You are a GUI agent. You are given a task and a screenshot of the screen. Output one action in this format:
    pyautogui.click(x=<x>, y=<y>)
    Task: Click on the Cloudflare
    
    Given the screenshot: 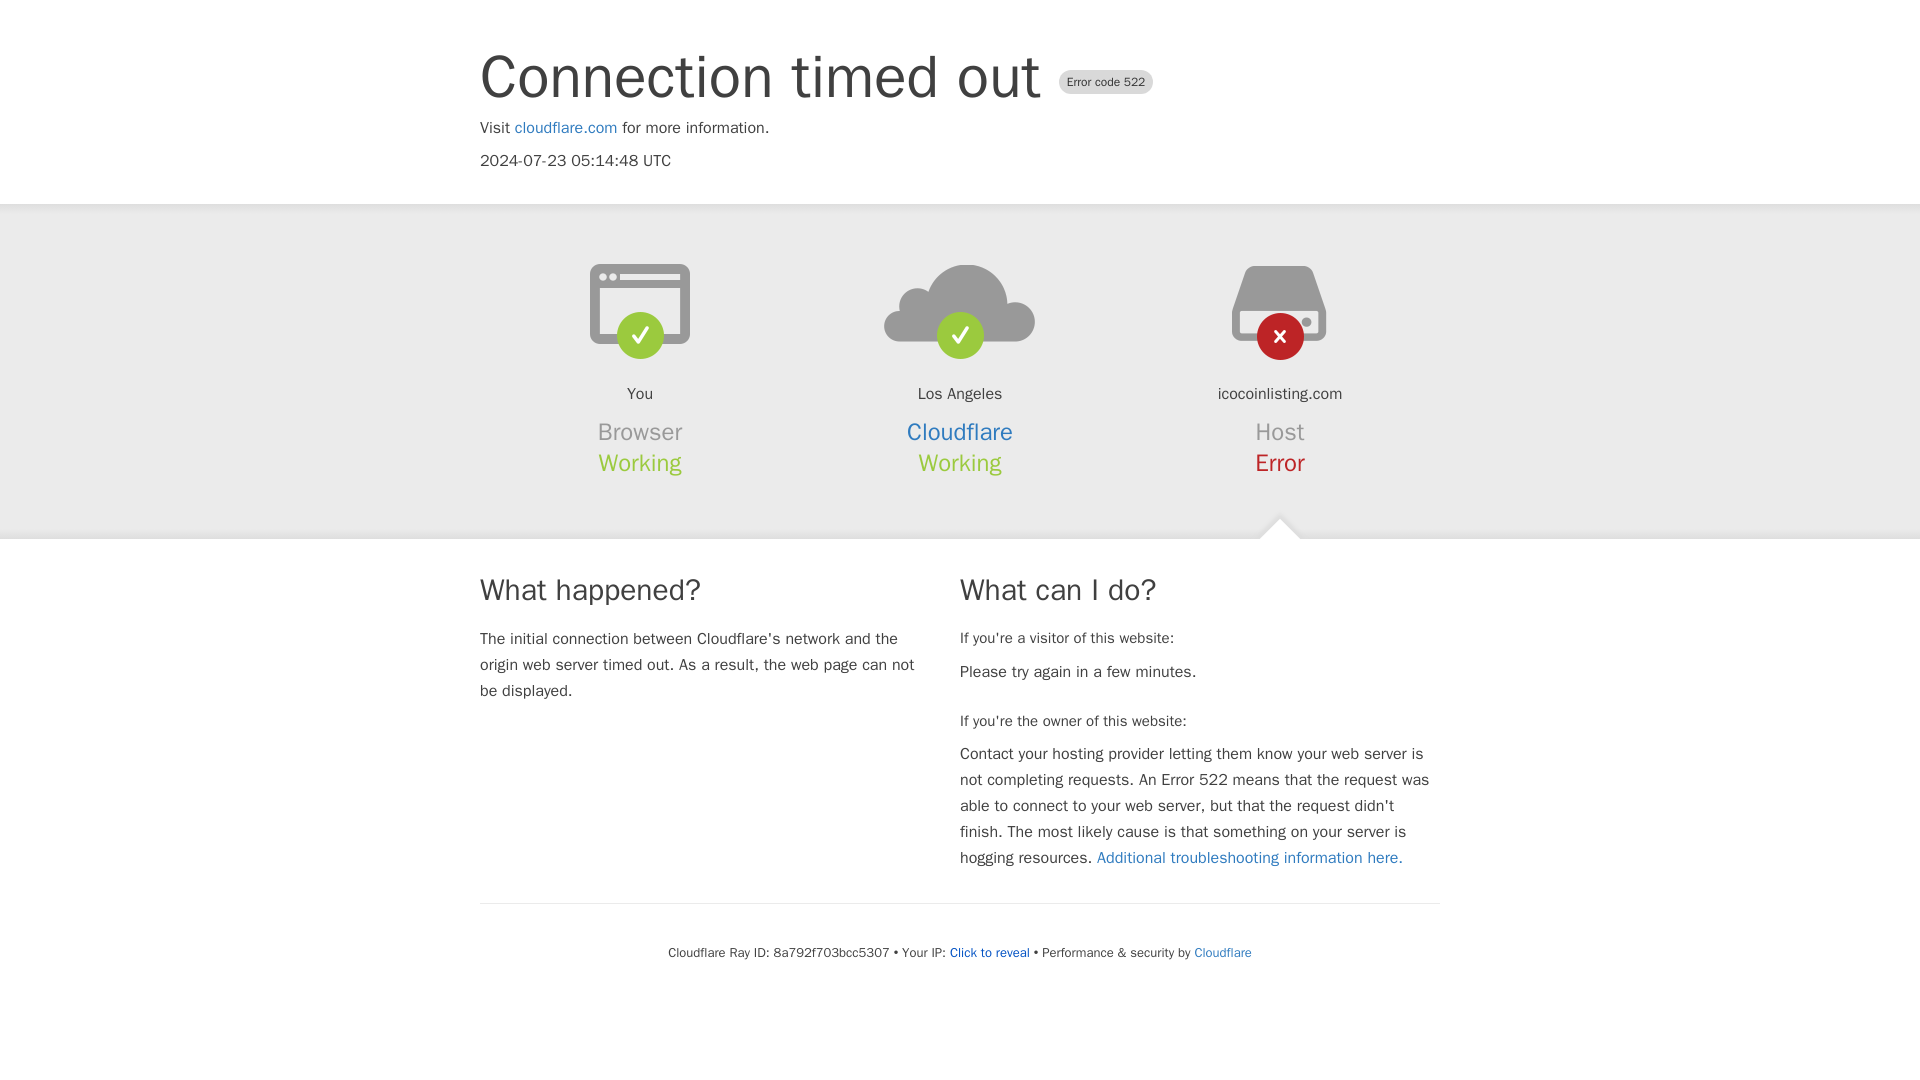 What is the action you would take?
    pyautogui.click(x=960, y=432)
    